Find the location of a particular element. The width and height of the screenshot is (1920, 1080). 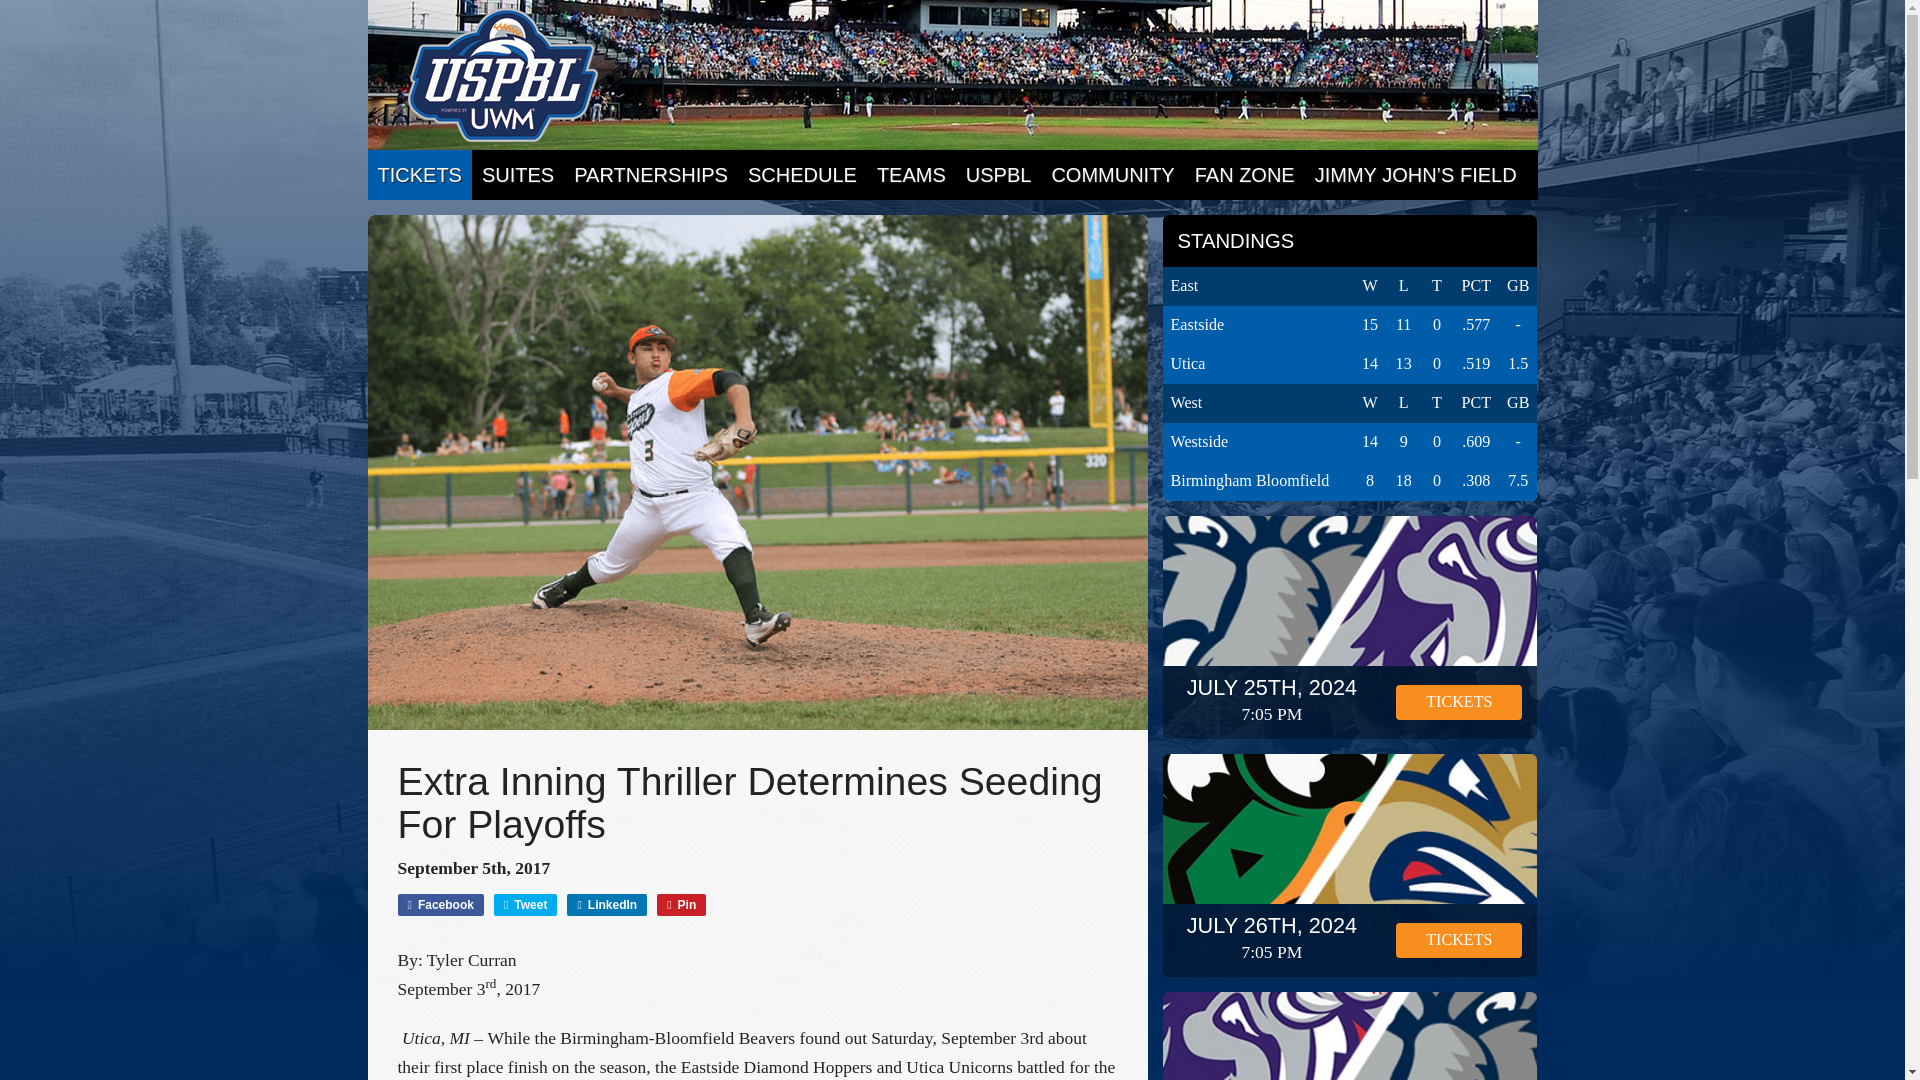

TICKETS is located at coordinates (420, 174).